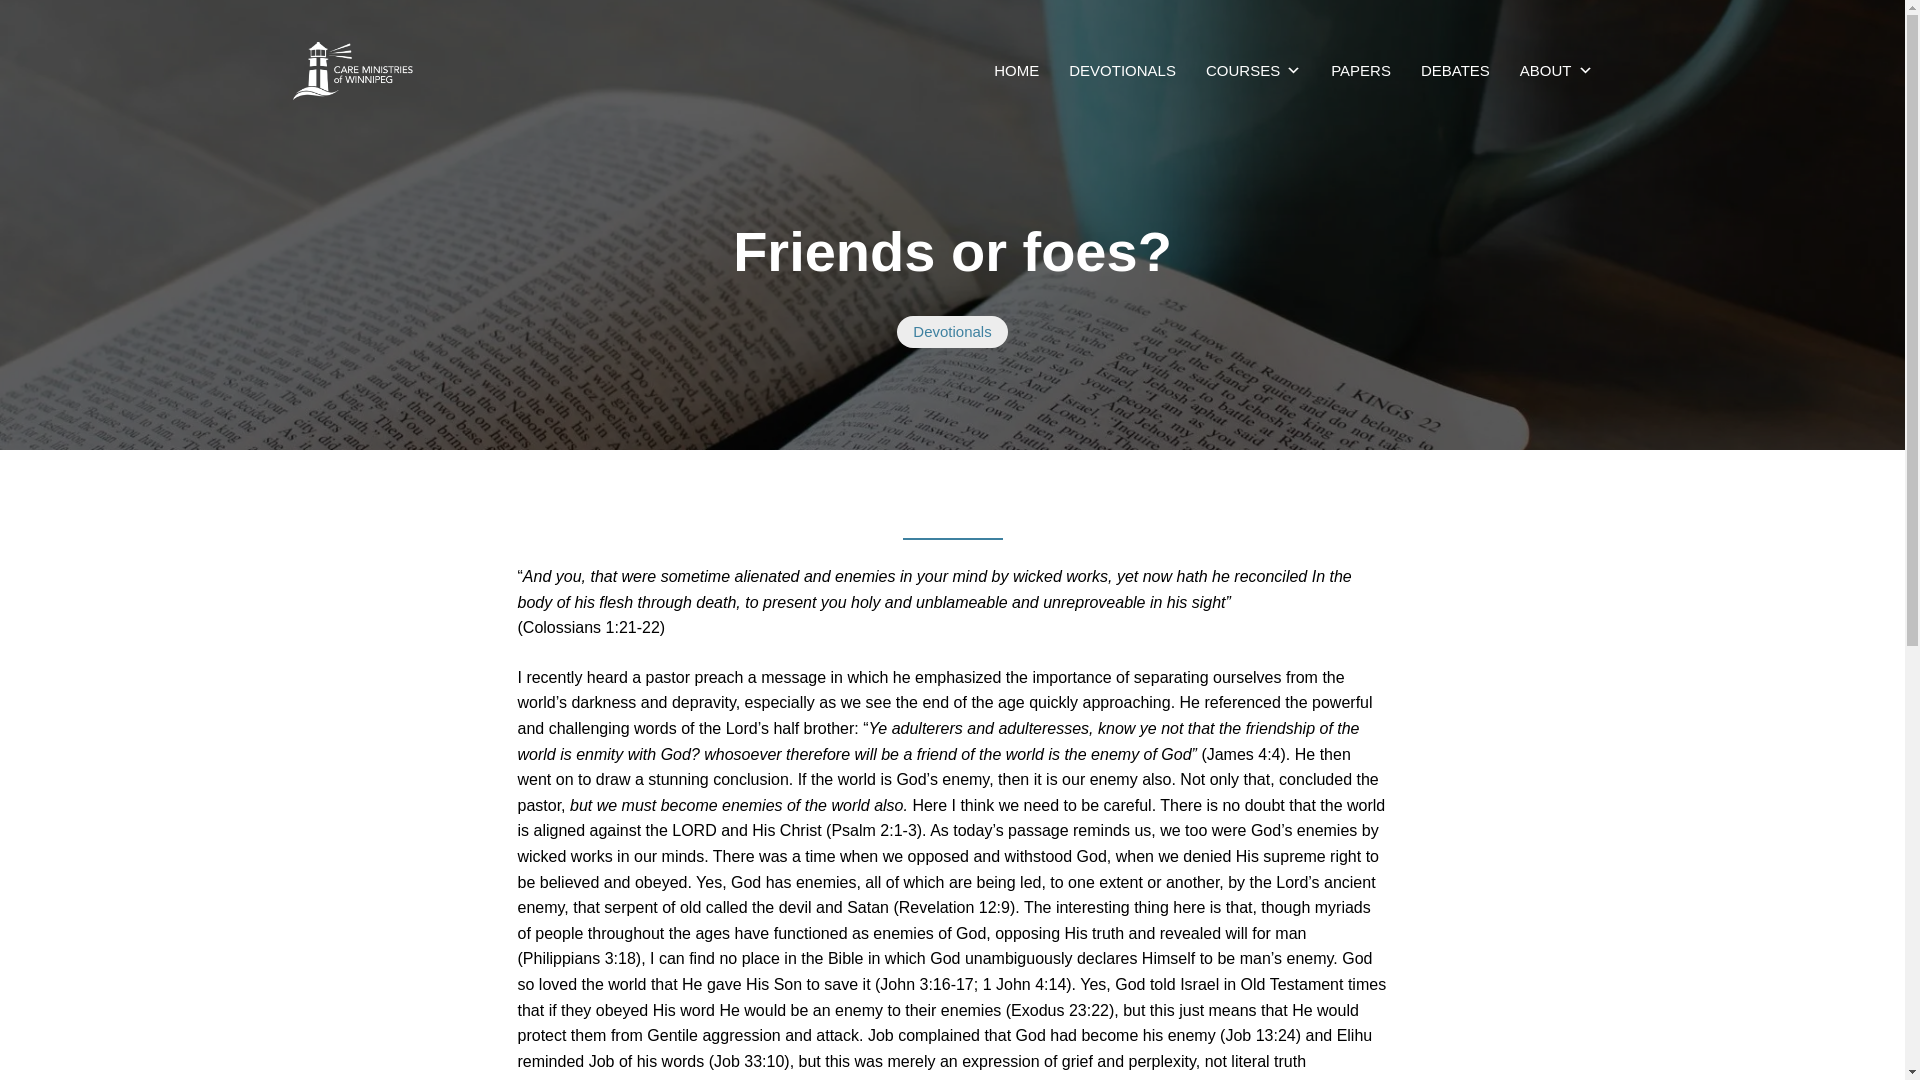  Describe the element at coordinates (1122, 70) in the screenshot. I see `DEVOTIONALS` at that location.